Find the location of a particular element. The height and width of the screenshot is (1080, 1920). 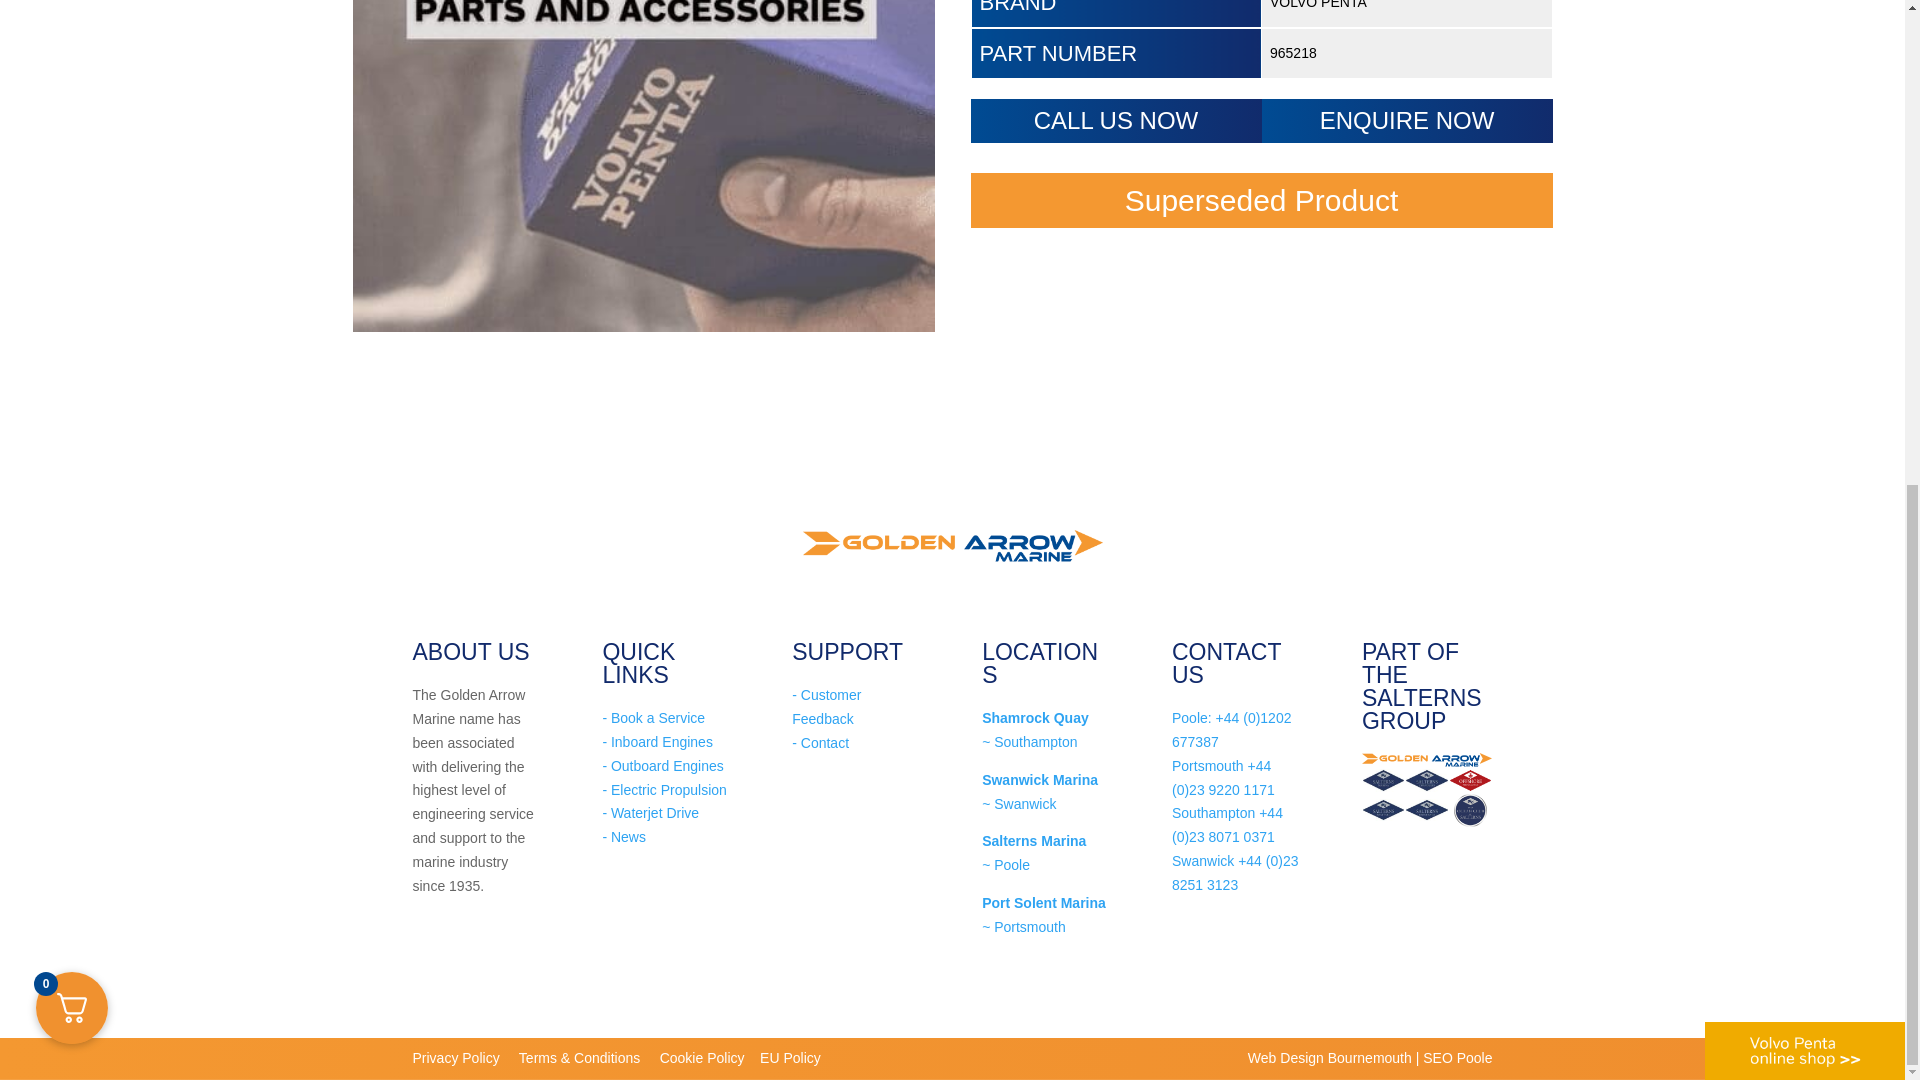

EMail-logo-1024x119 is located at coordinates (1426, 760).